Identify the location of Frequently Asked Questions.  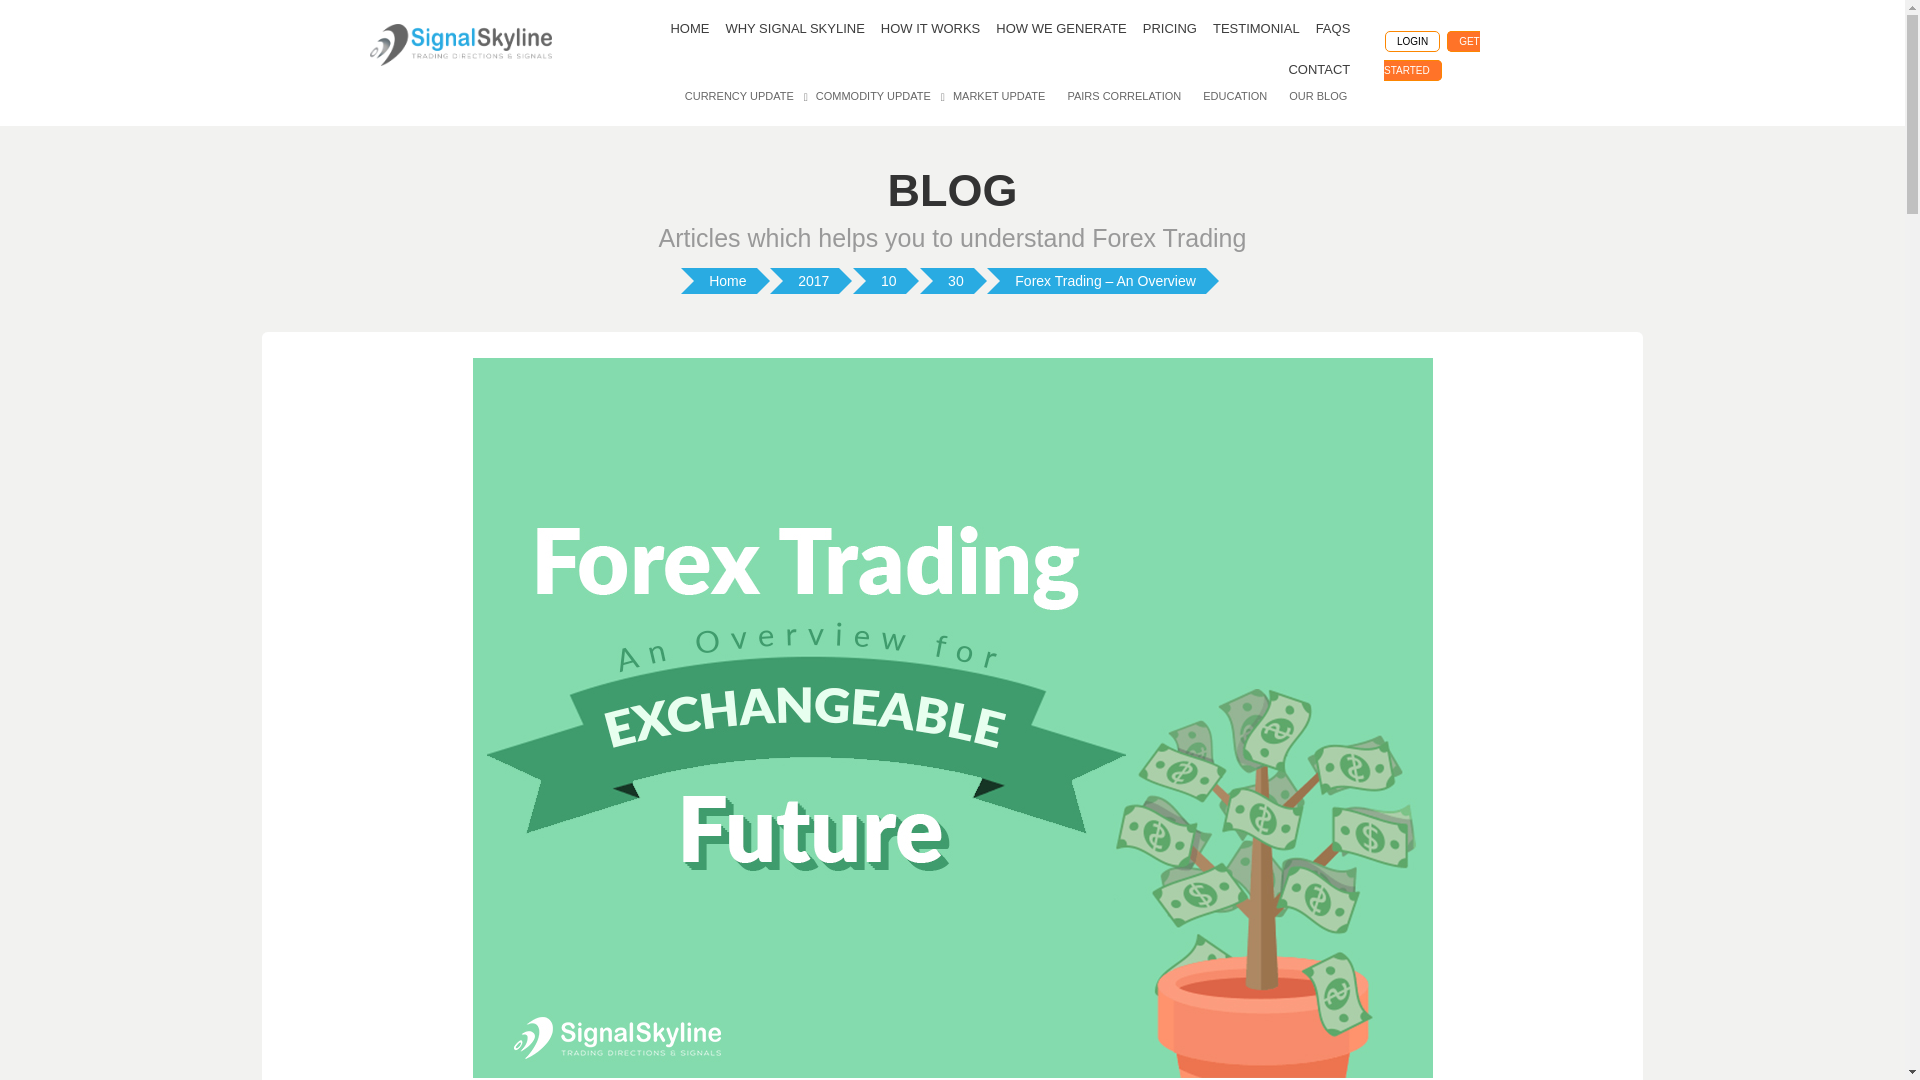
(1333, 28).